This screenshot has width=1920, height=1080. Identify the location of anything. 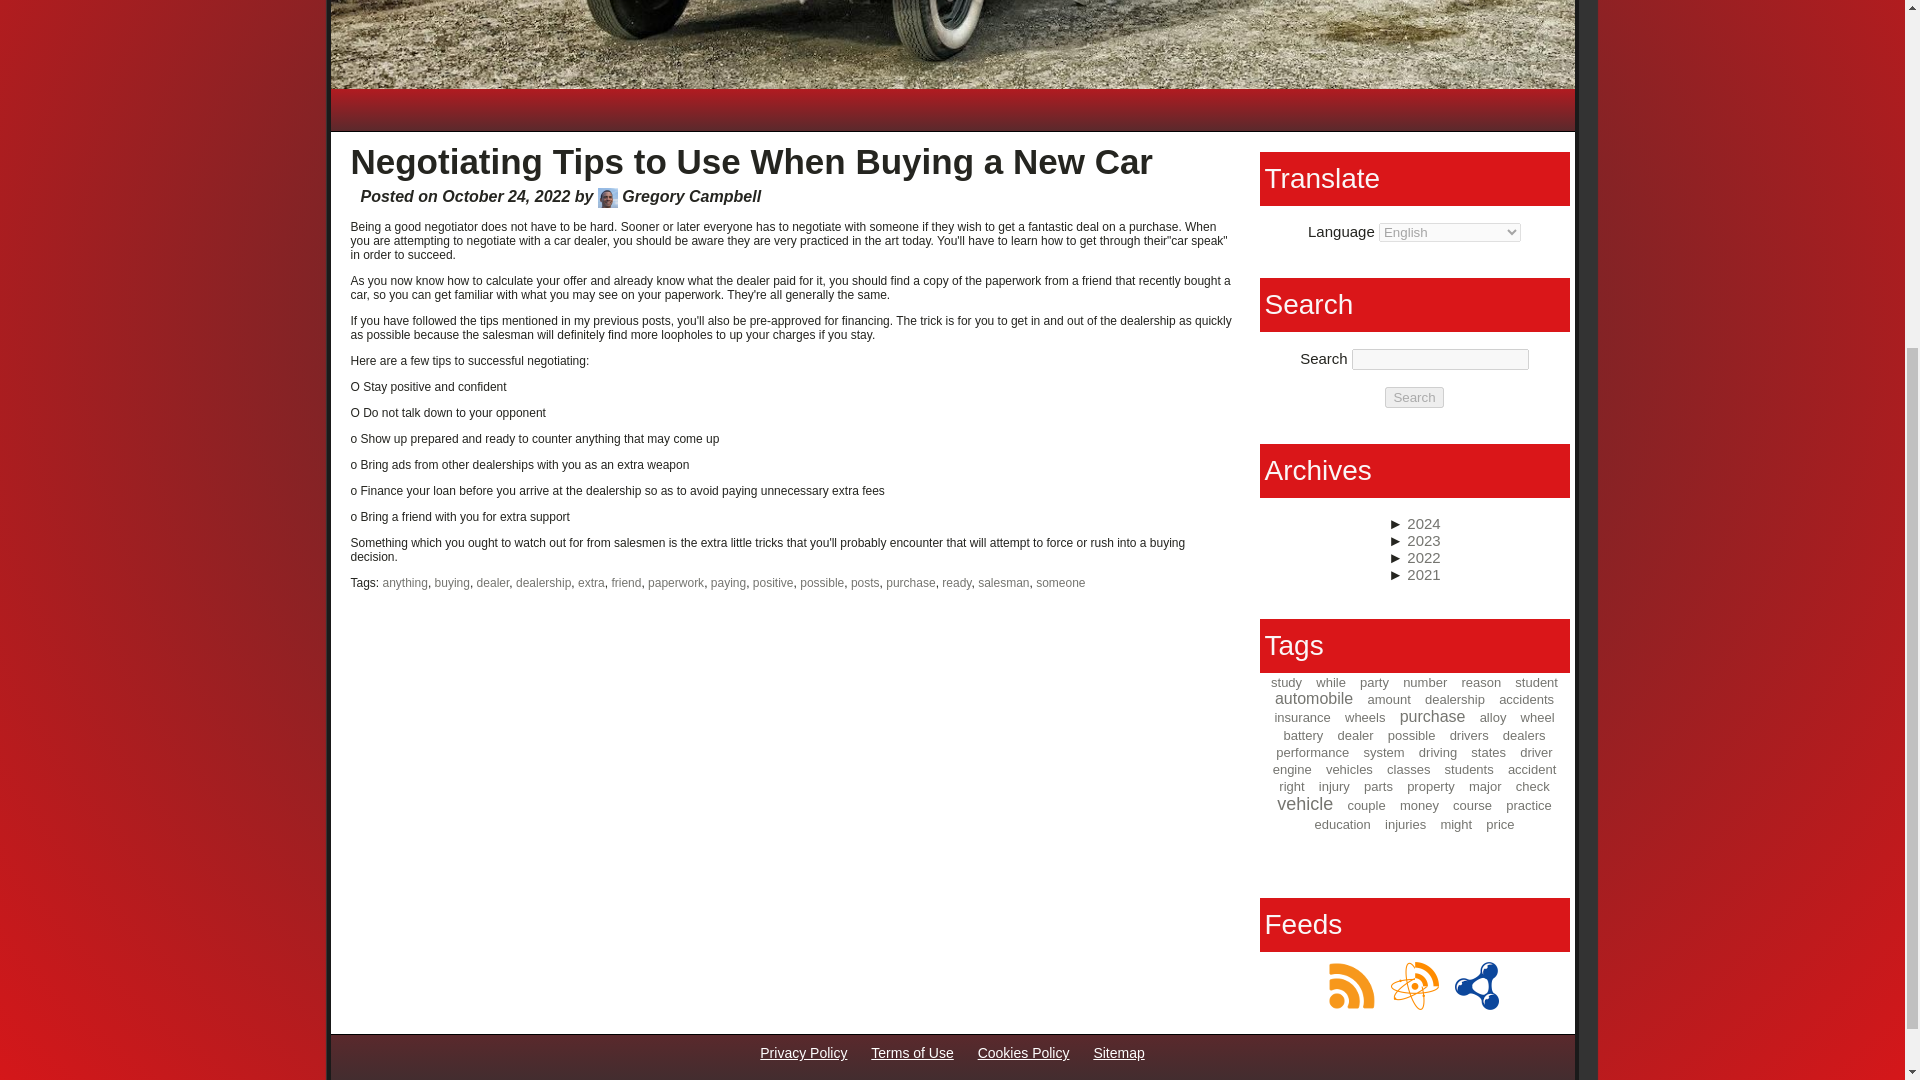
(405, 582).